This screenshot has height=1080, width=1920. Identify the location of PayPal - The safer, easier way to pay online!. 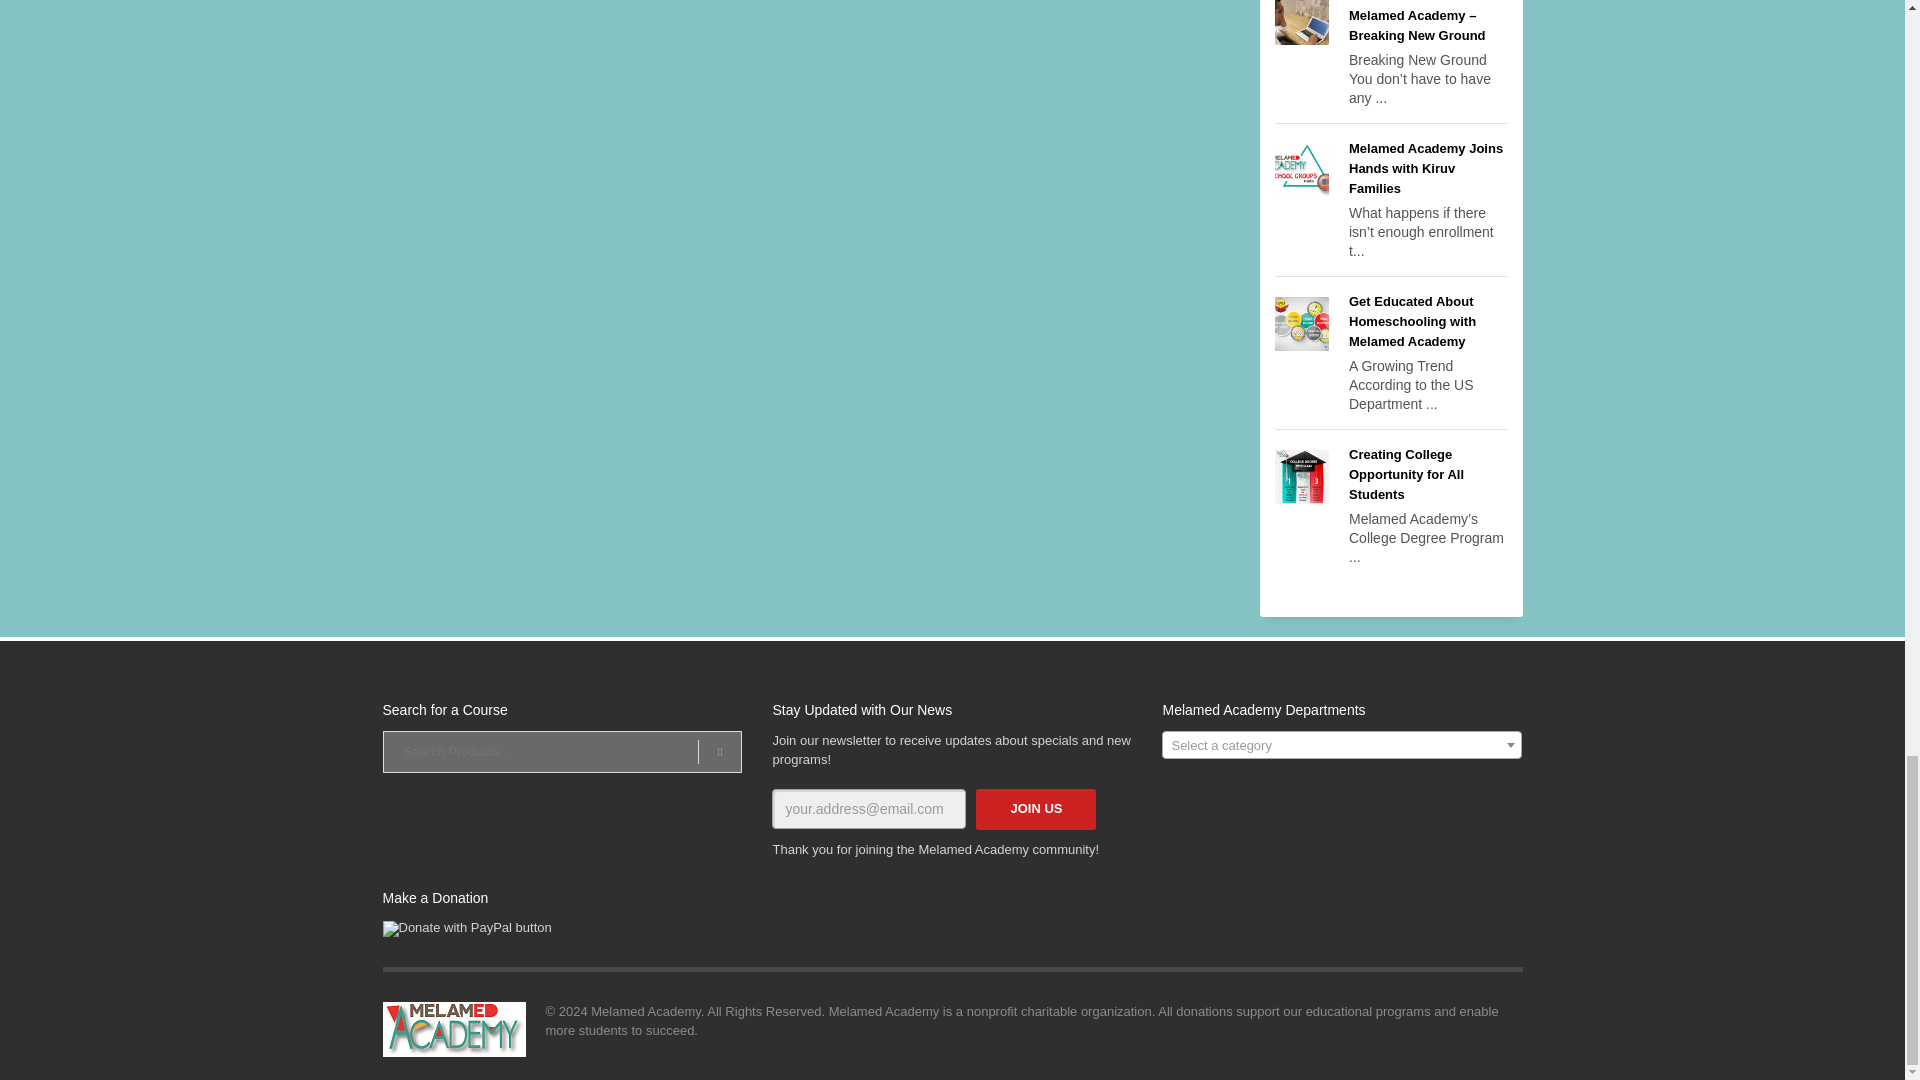
(466, 929).